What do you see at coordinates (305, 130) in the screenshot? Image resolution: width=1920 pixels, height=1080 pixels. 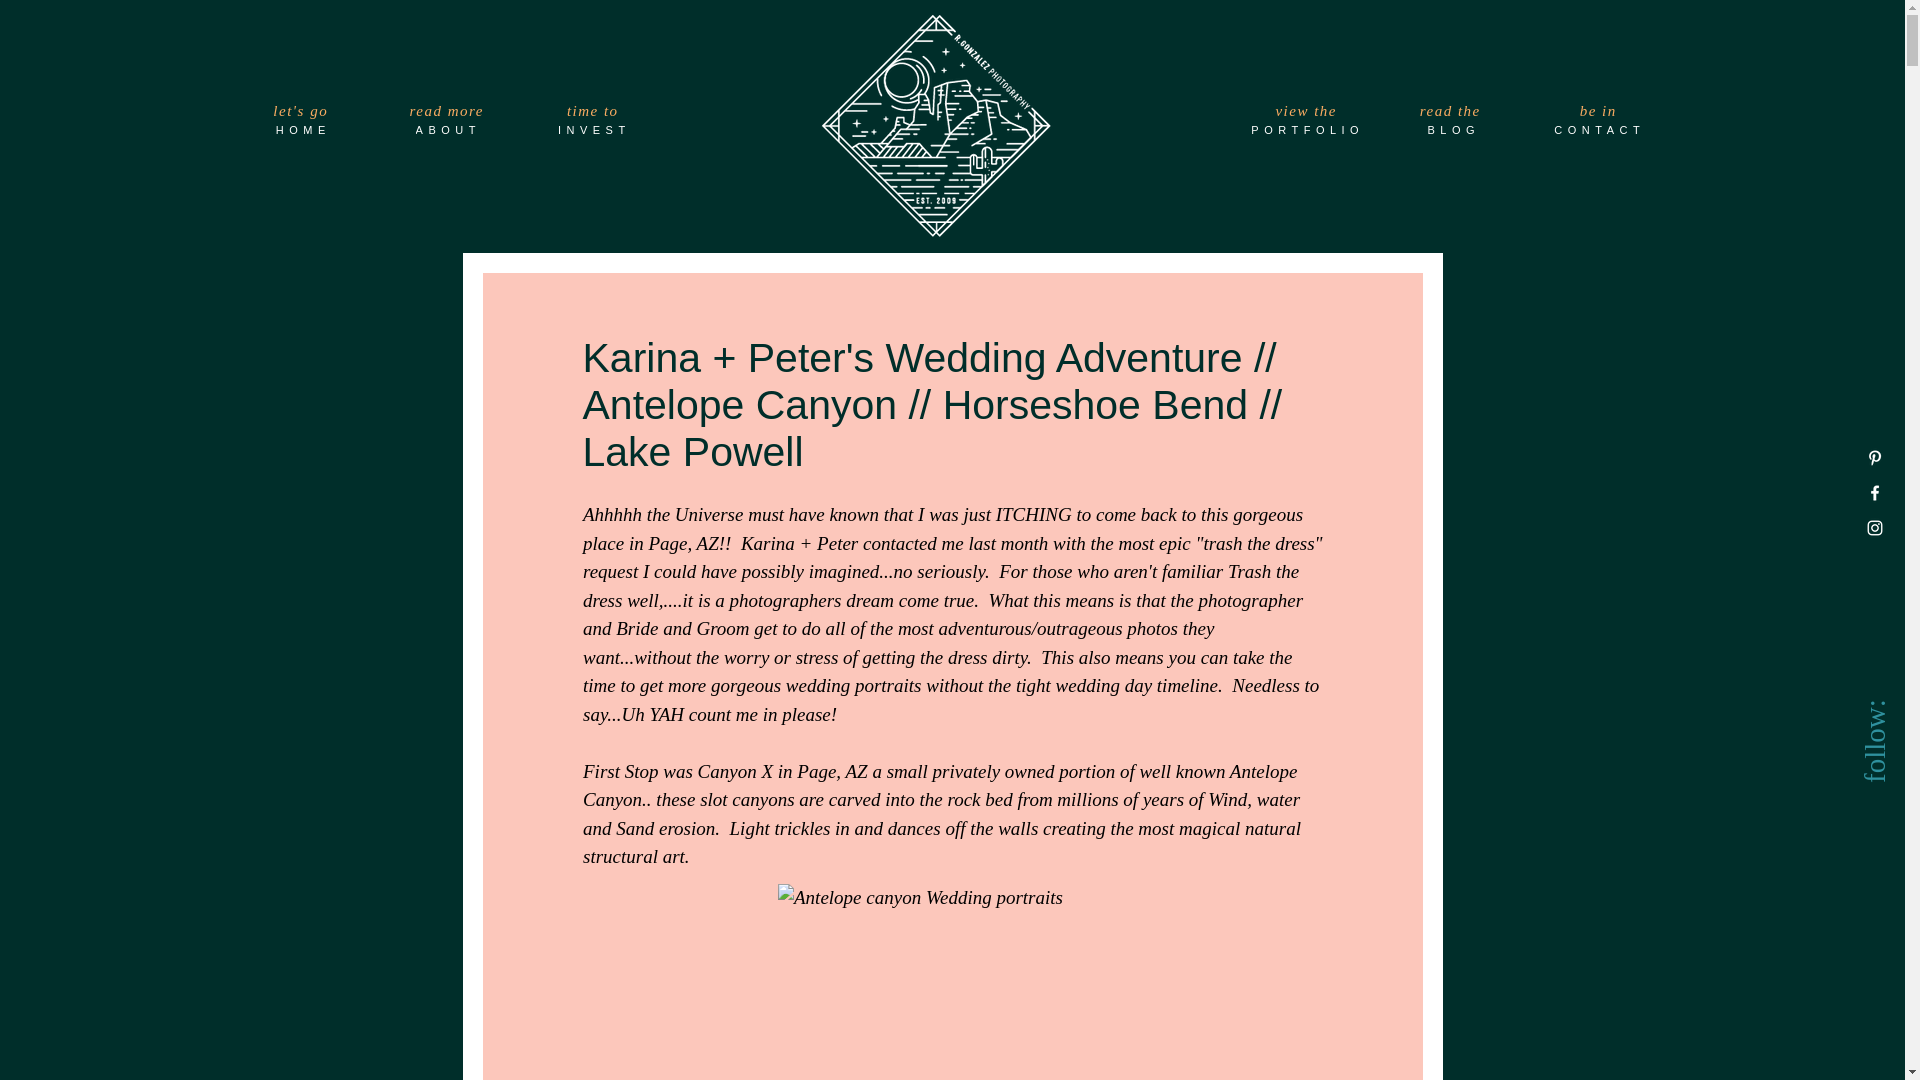 I see `HOME` at bounding box center [305, 130].